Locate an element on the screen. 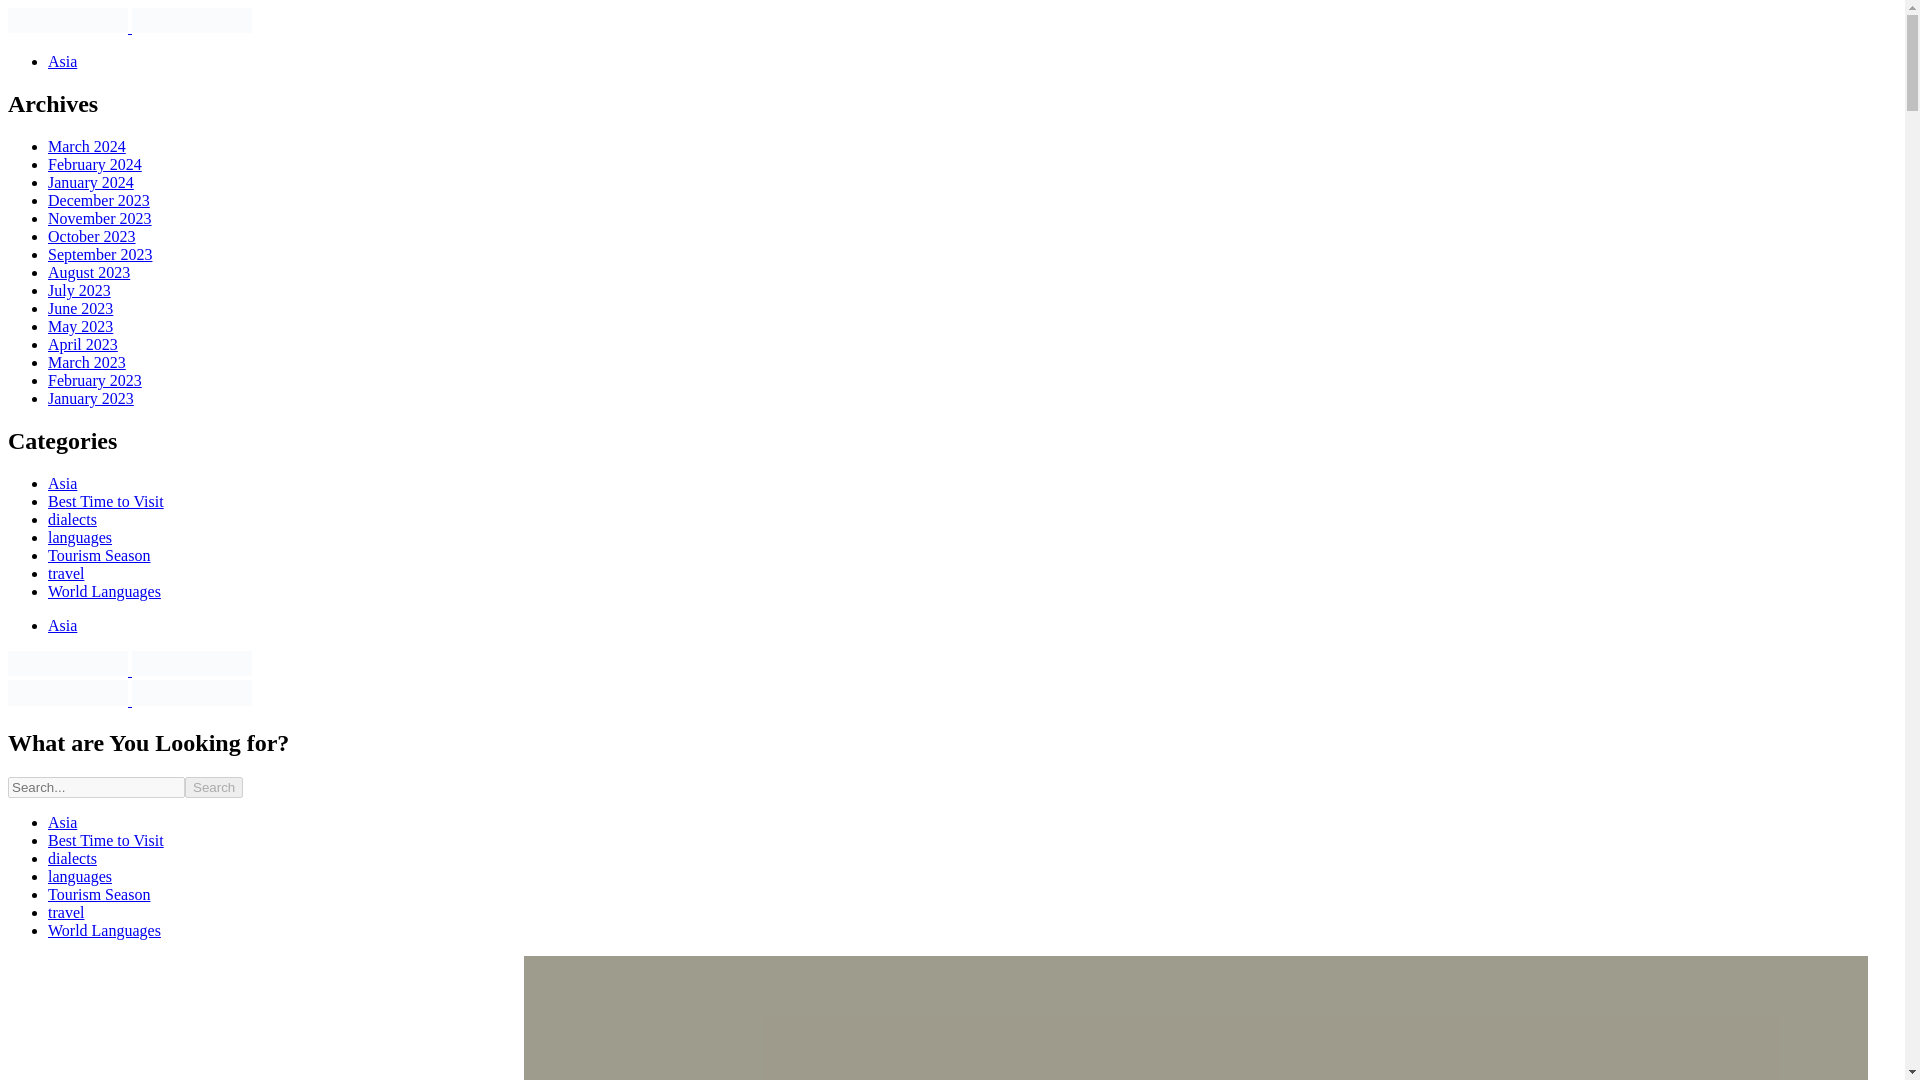 Image resolution: width=1920 pixels, height=1080 pixels. World Languages is located at coordinates (104, 592).